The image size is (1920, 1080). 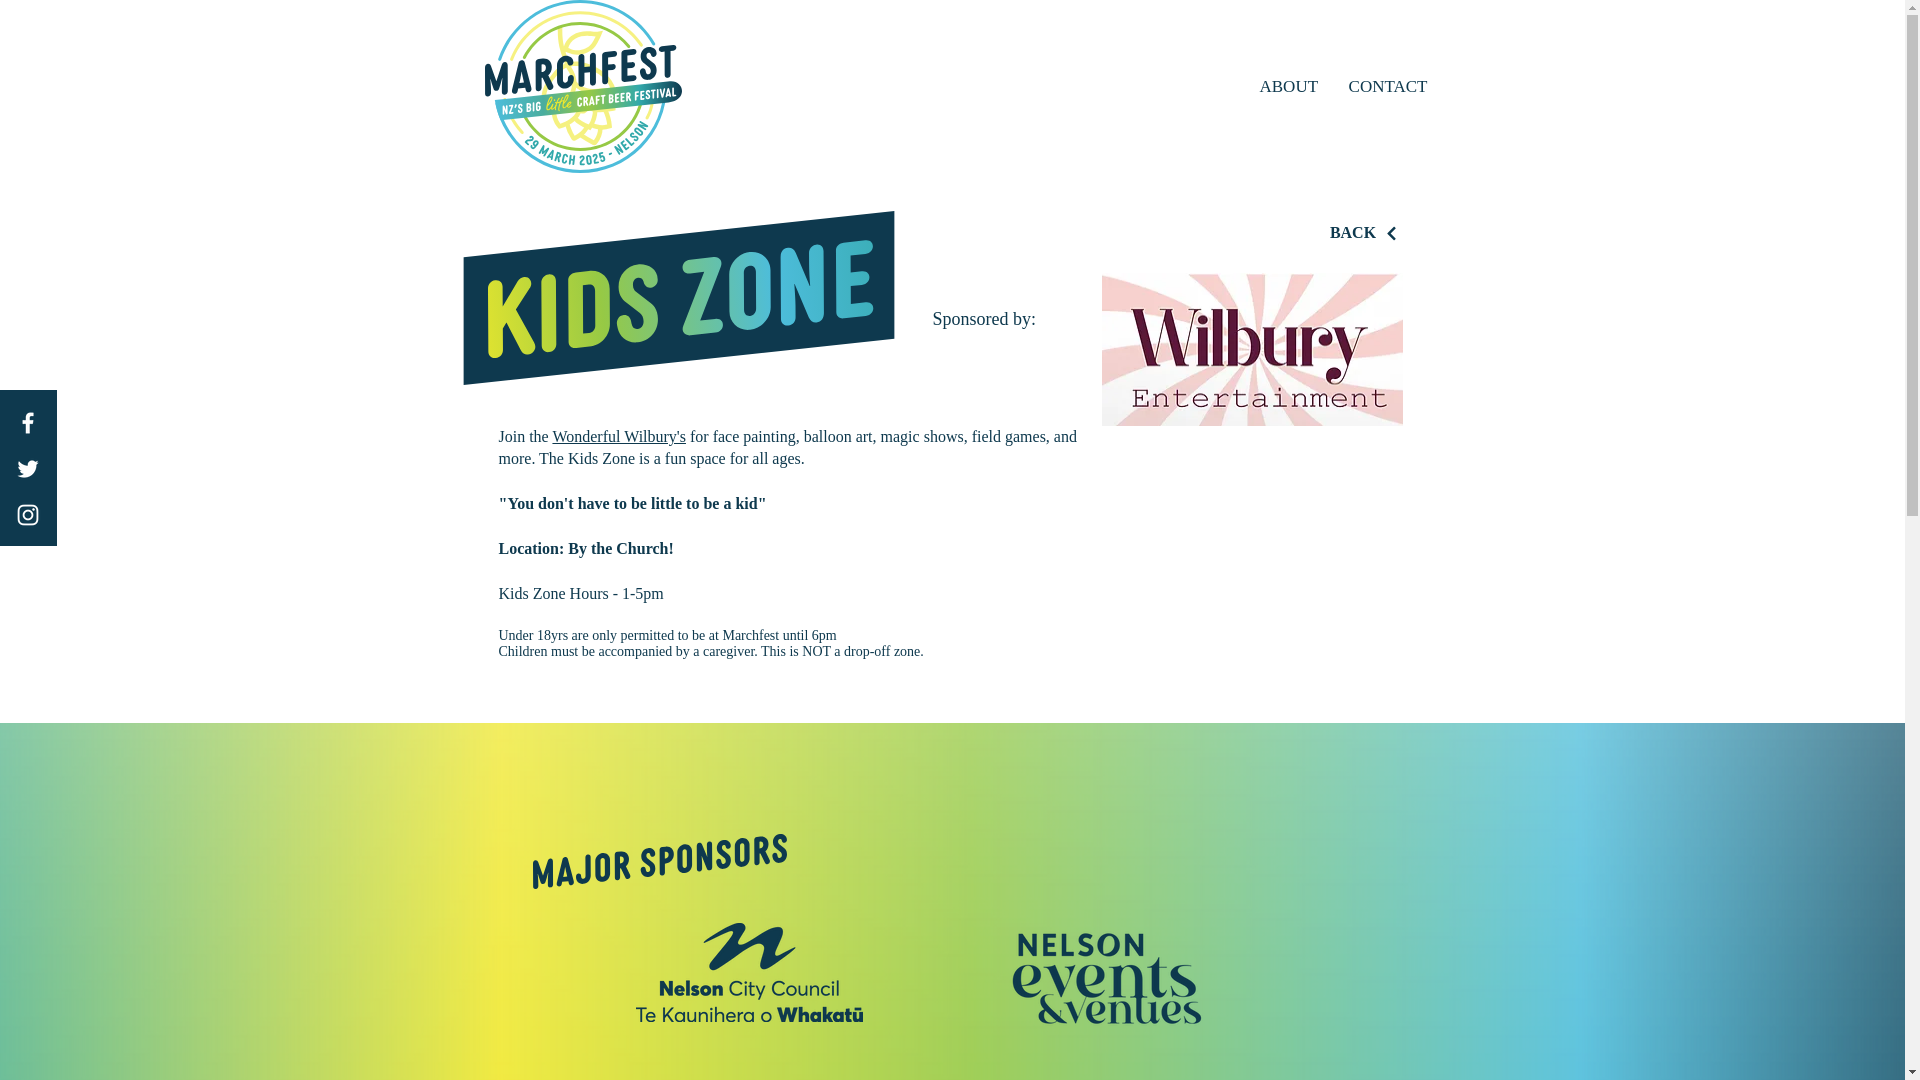 What do you see at coordinates (618, 436) in the screenshot?
I see `Wonderful Wilbury's` at bounding box center [618, 436].